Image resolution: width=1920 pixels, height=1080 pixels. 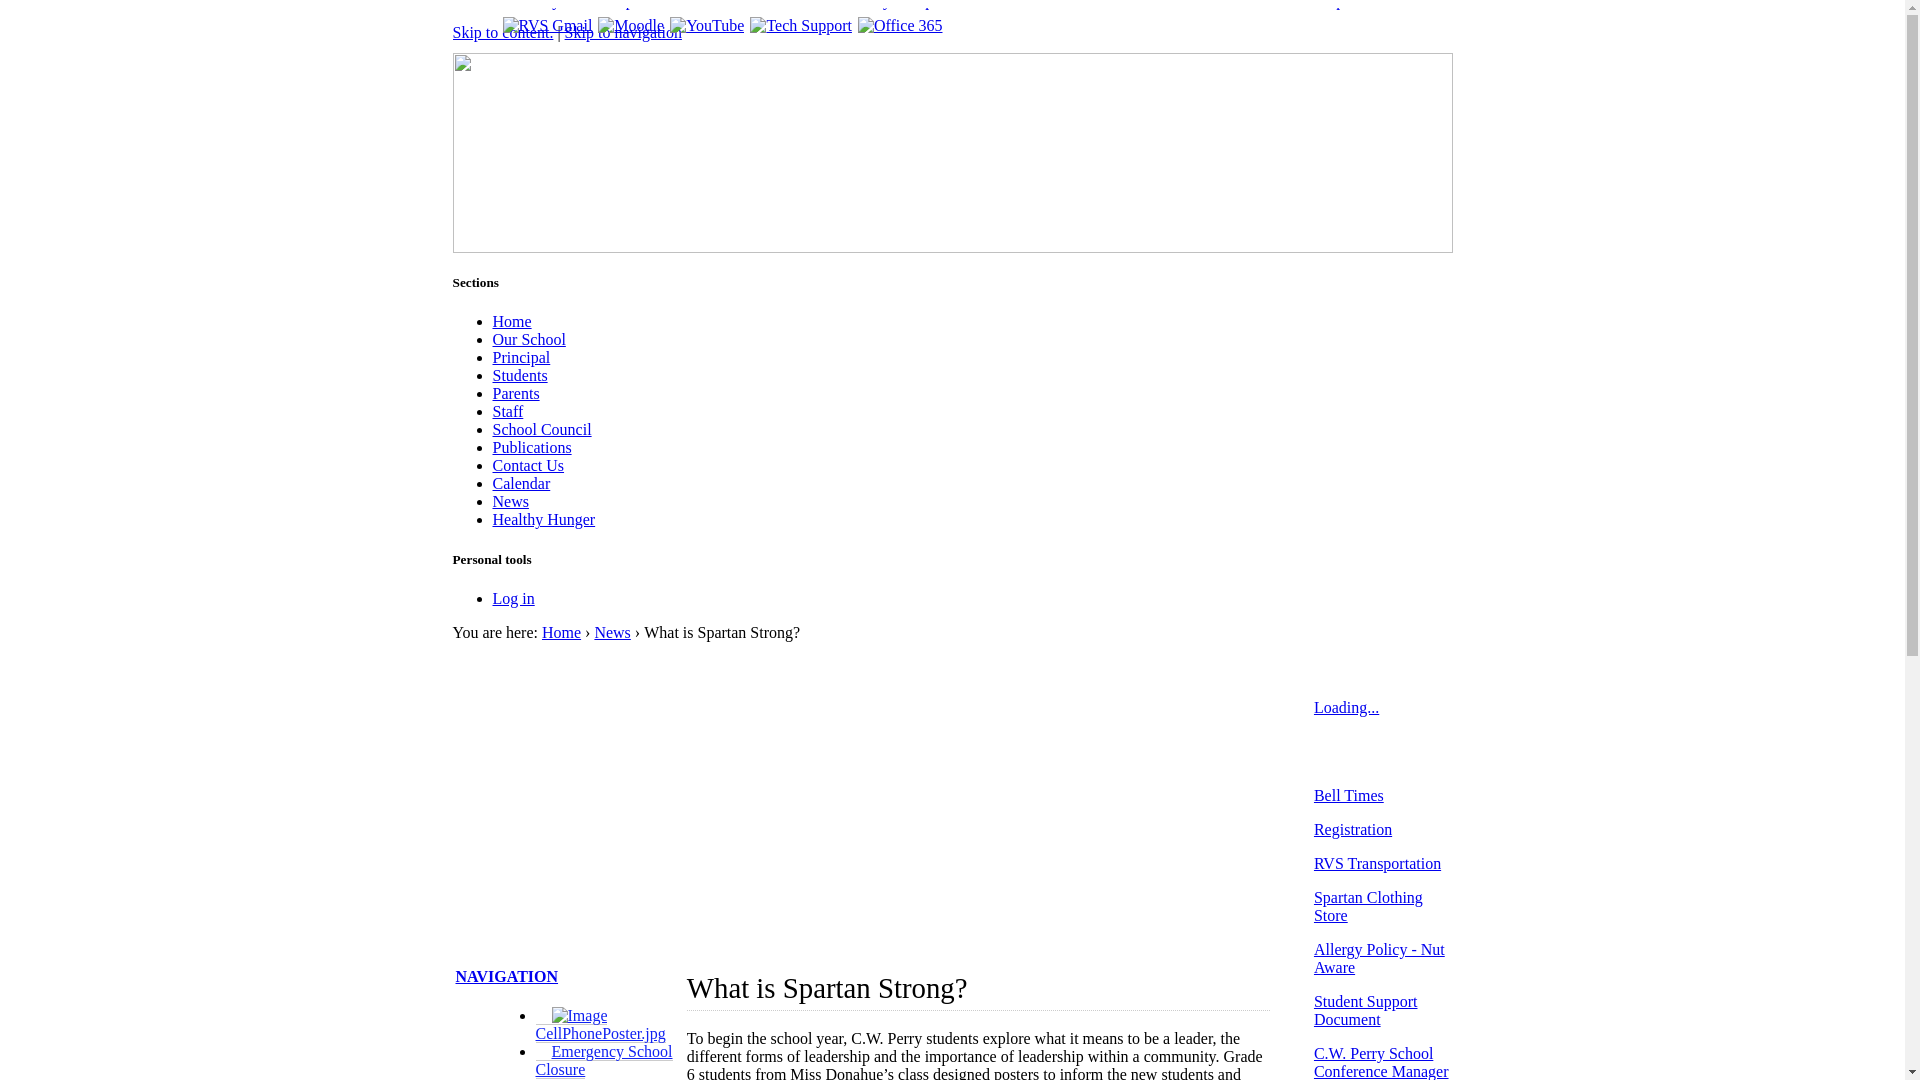 What do you see at coordinates (1380, 958) in the screenshot?
I see `Allergy Policy - Nut Aware` at bounding box center [1380, 958].